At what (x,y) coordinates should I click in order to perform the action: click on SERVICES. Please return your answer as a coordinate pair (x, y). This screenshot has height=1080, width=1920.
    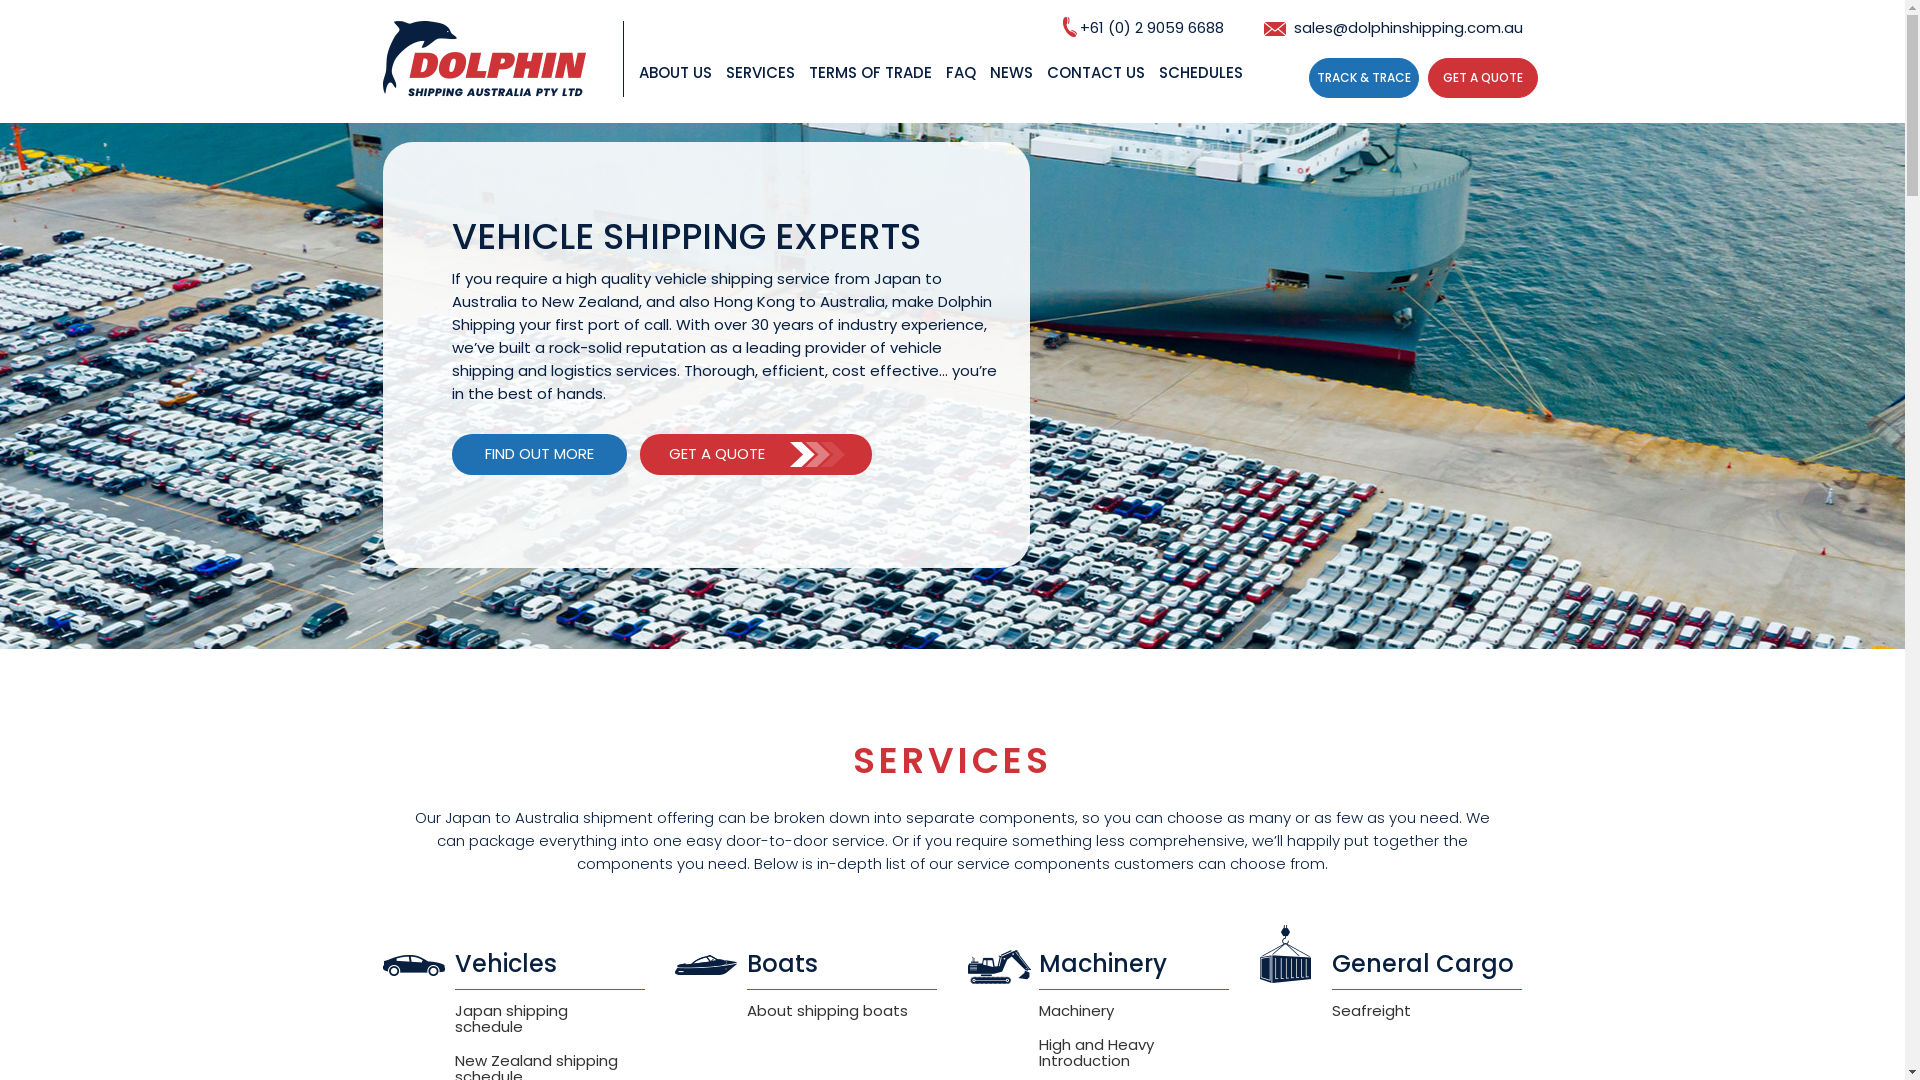
    Looking at the image, I should click on (760, 90).